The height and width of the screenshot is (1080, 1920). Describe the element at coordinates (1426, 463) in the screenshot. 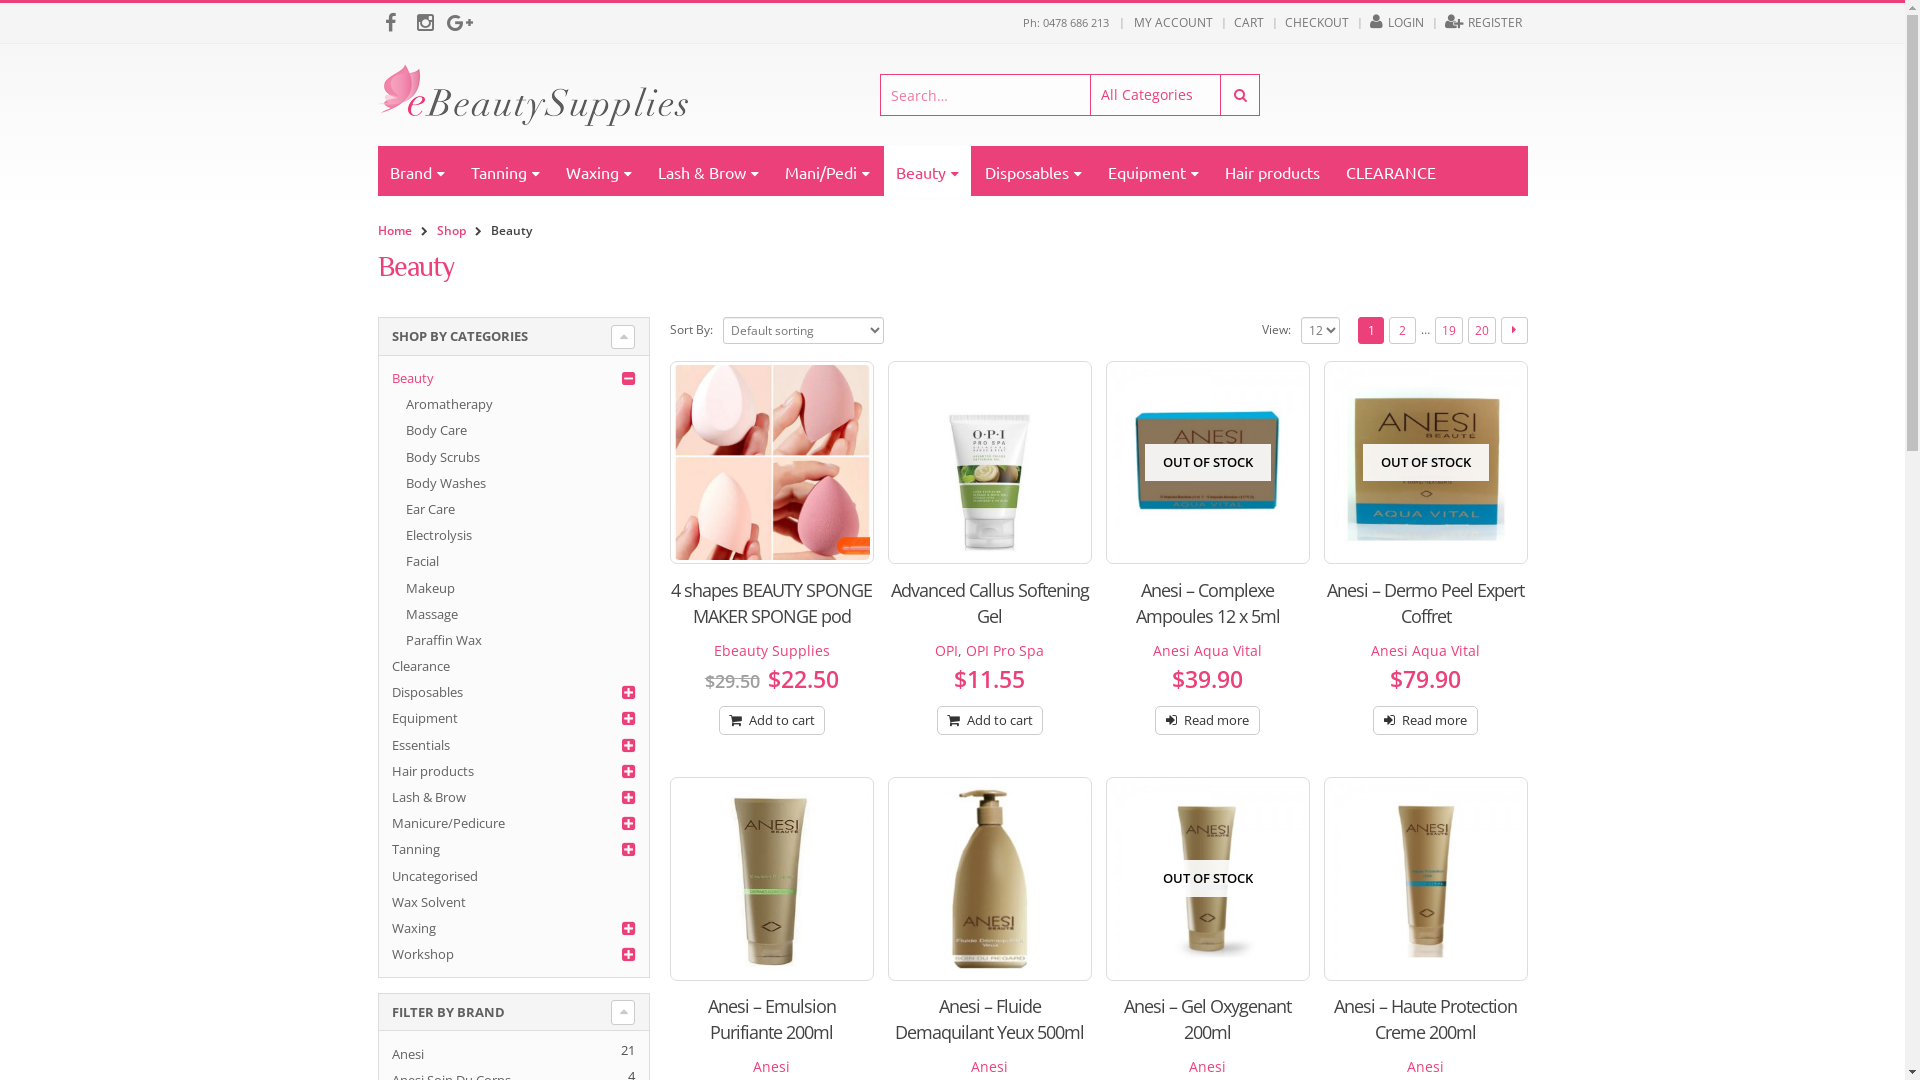

I see `OUT OF STOCK` at that location.